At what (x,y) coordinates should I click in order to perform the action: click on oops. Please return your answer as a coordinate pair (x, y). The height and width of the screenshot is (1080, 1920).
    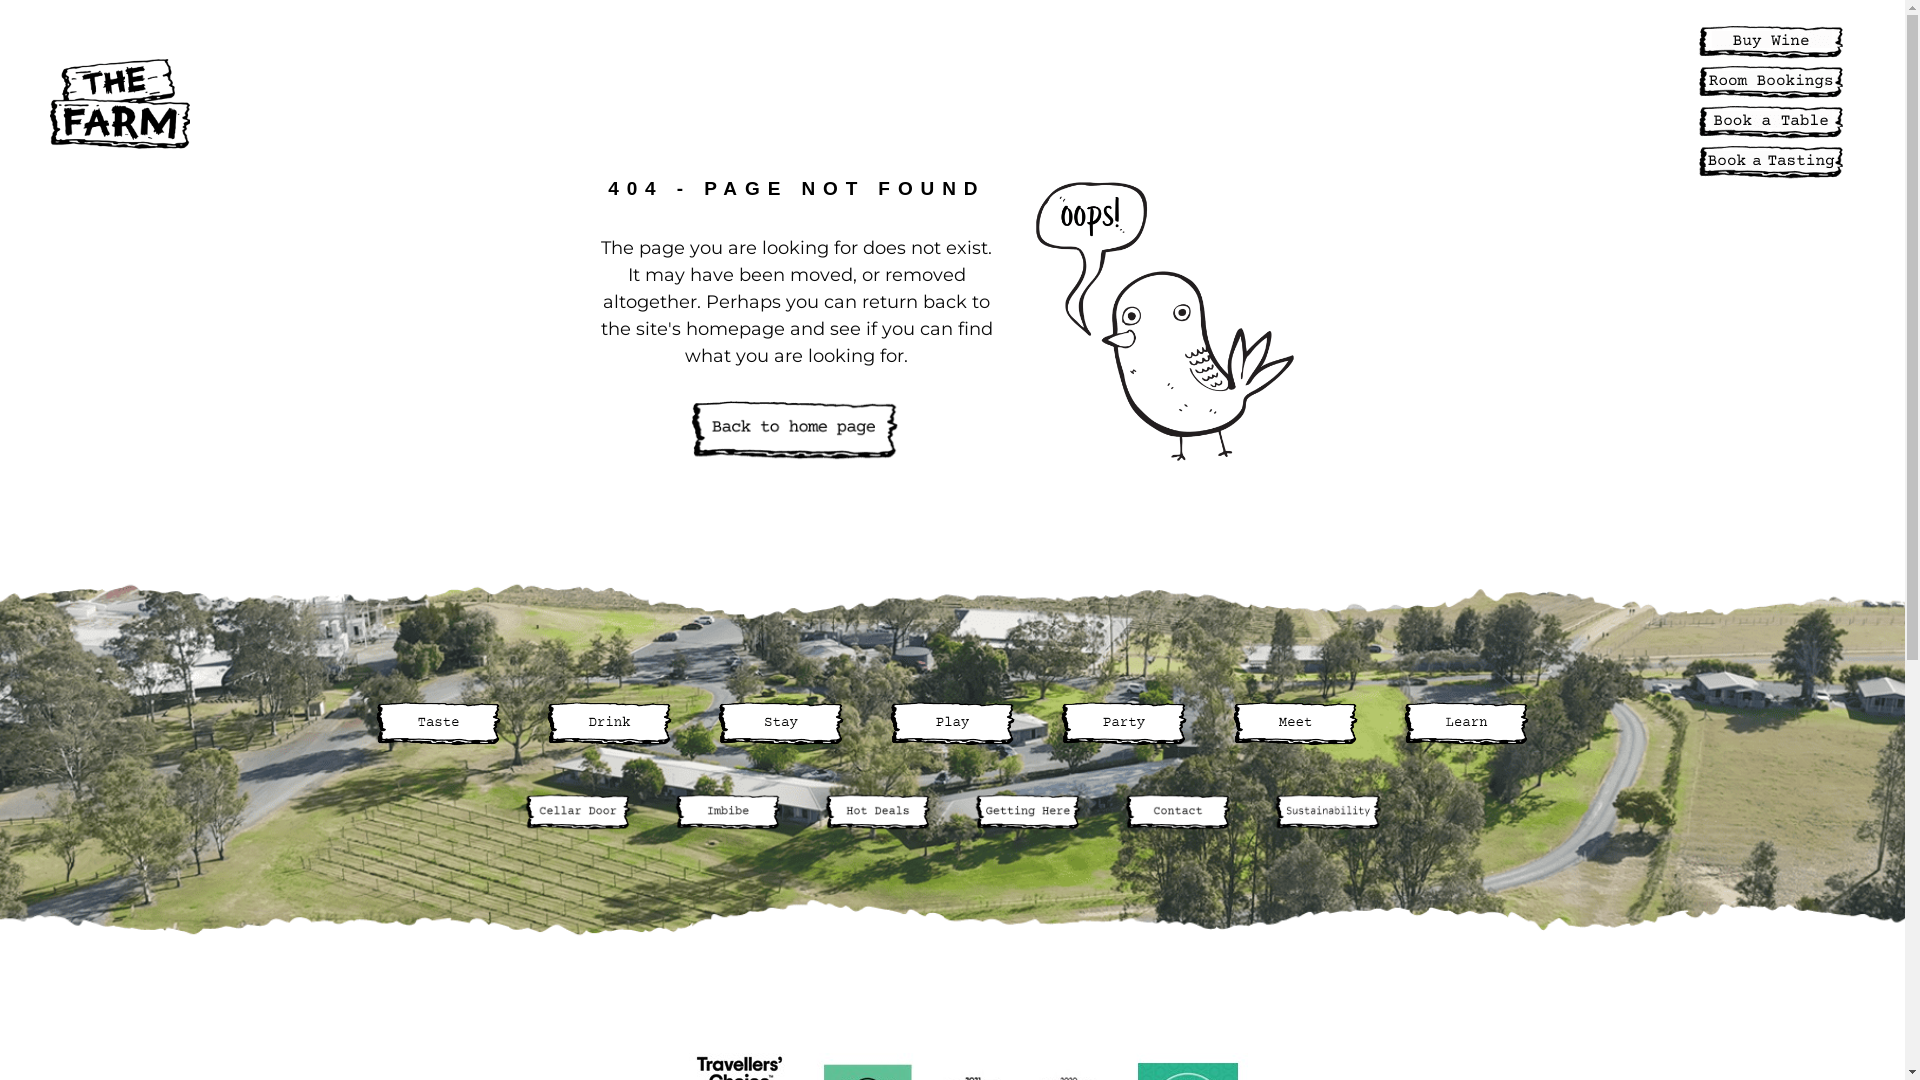
    Looking at the image, I should click on (1164, 322).